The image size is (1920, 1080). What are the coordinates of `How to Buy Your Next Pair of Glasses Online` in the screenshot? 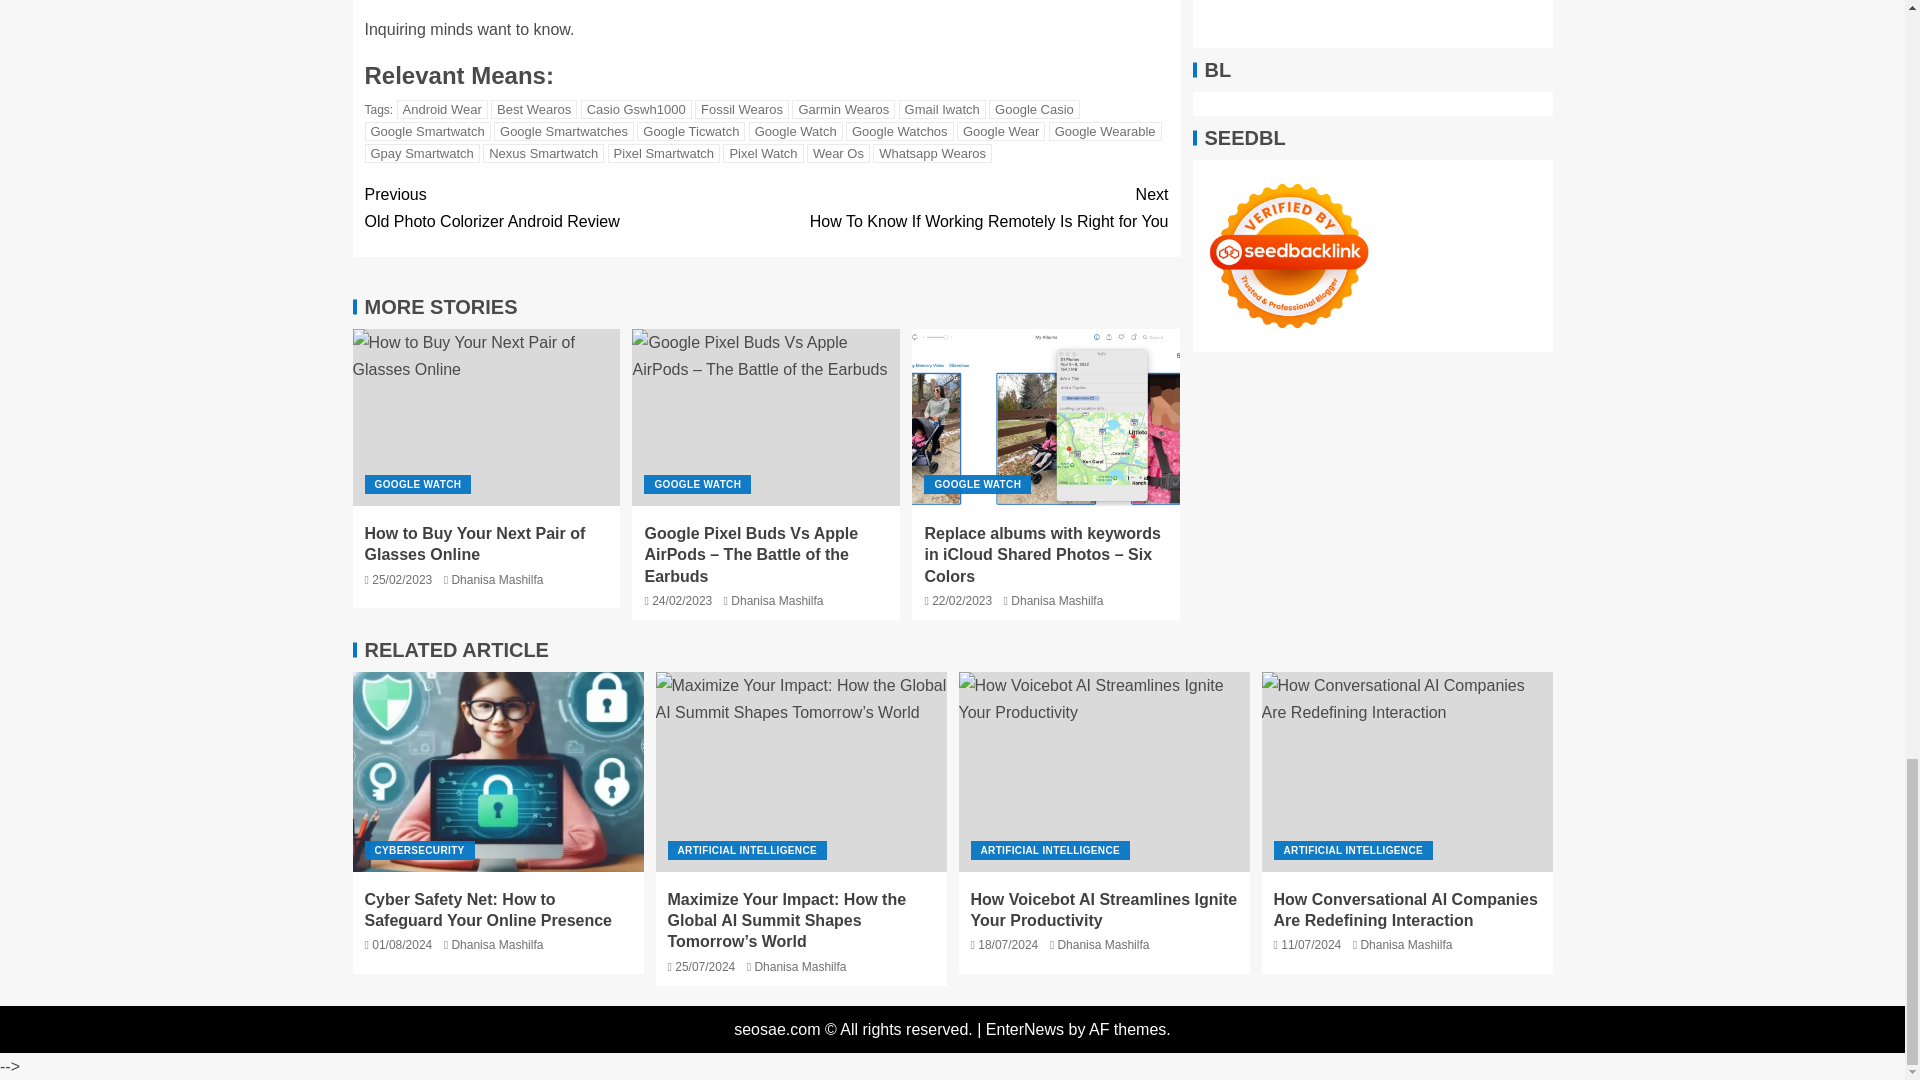 It's located at (486, 418).